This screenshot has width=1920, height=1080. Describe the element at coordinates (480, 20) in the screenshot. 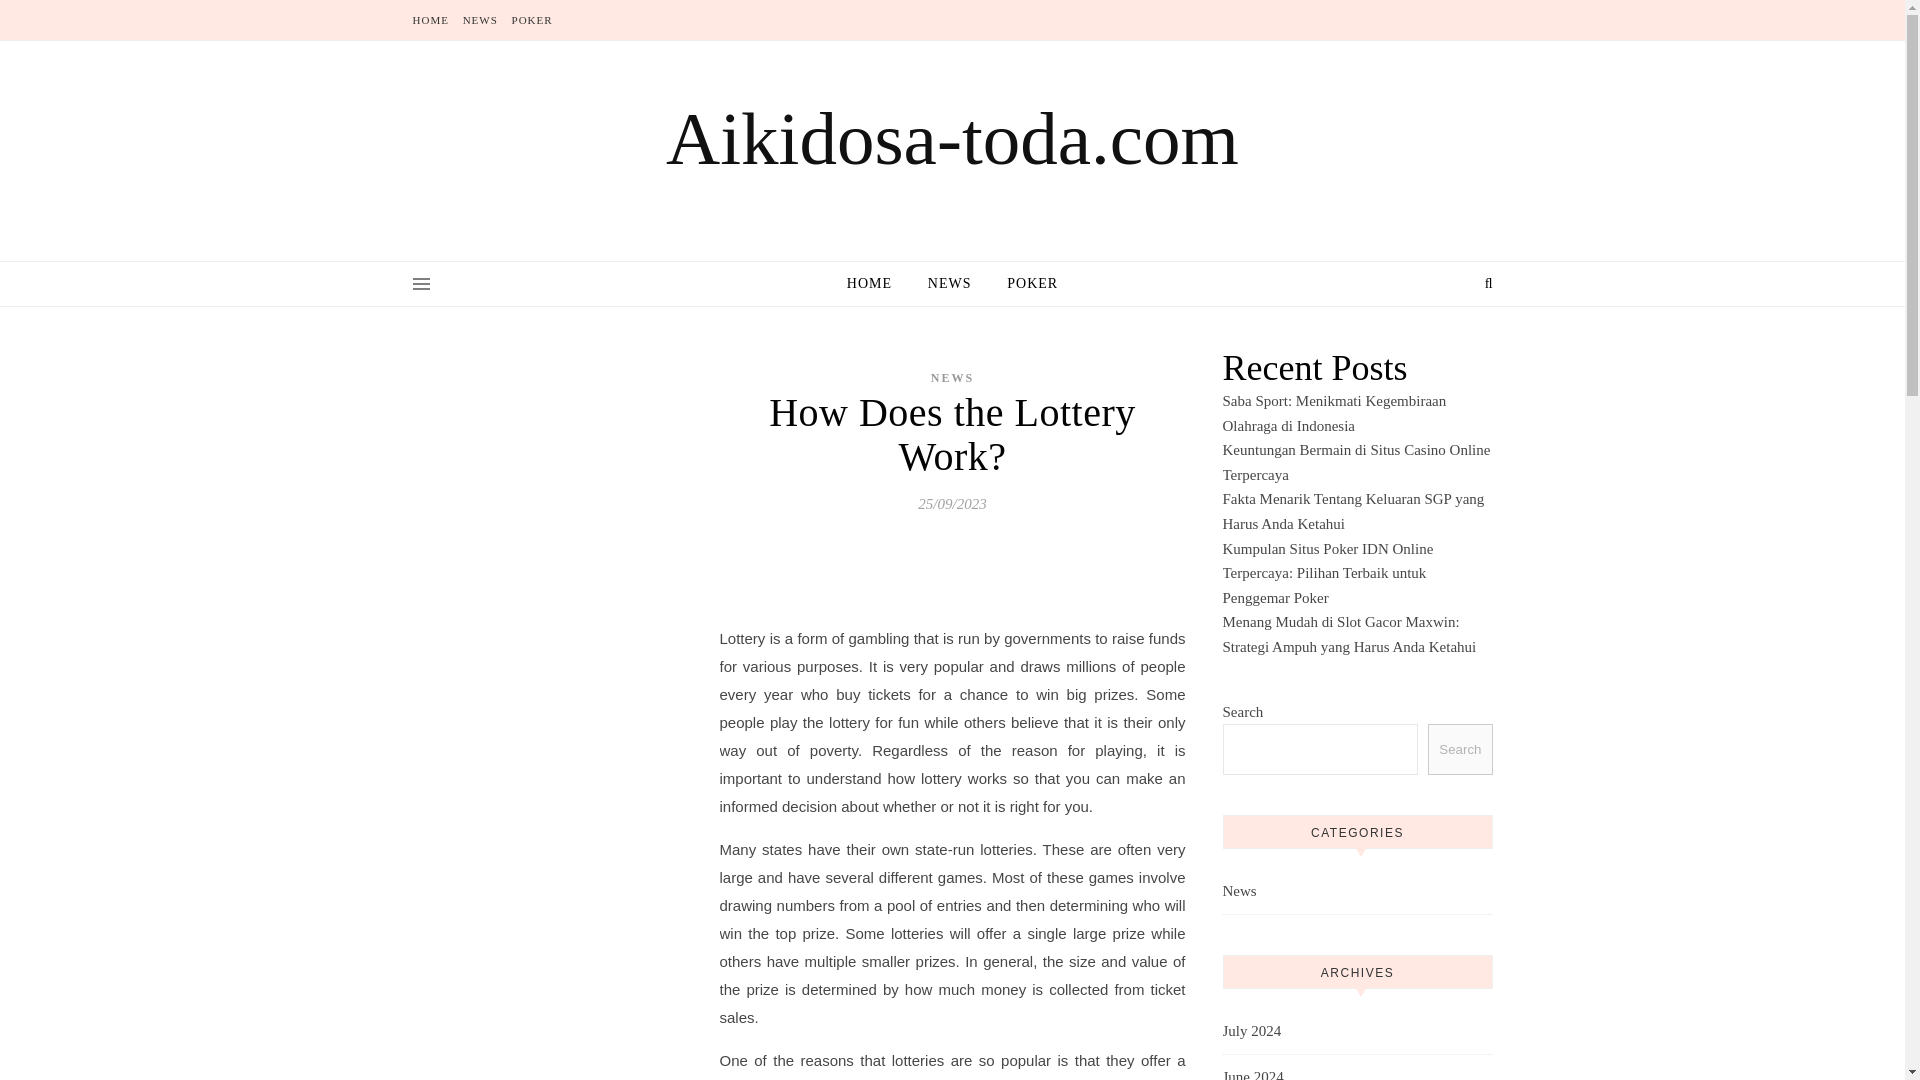

I see `NEWS` at that location.